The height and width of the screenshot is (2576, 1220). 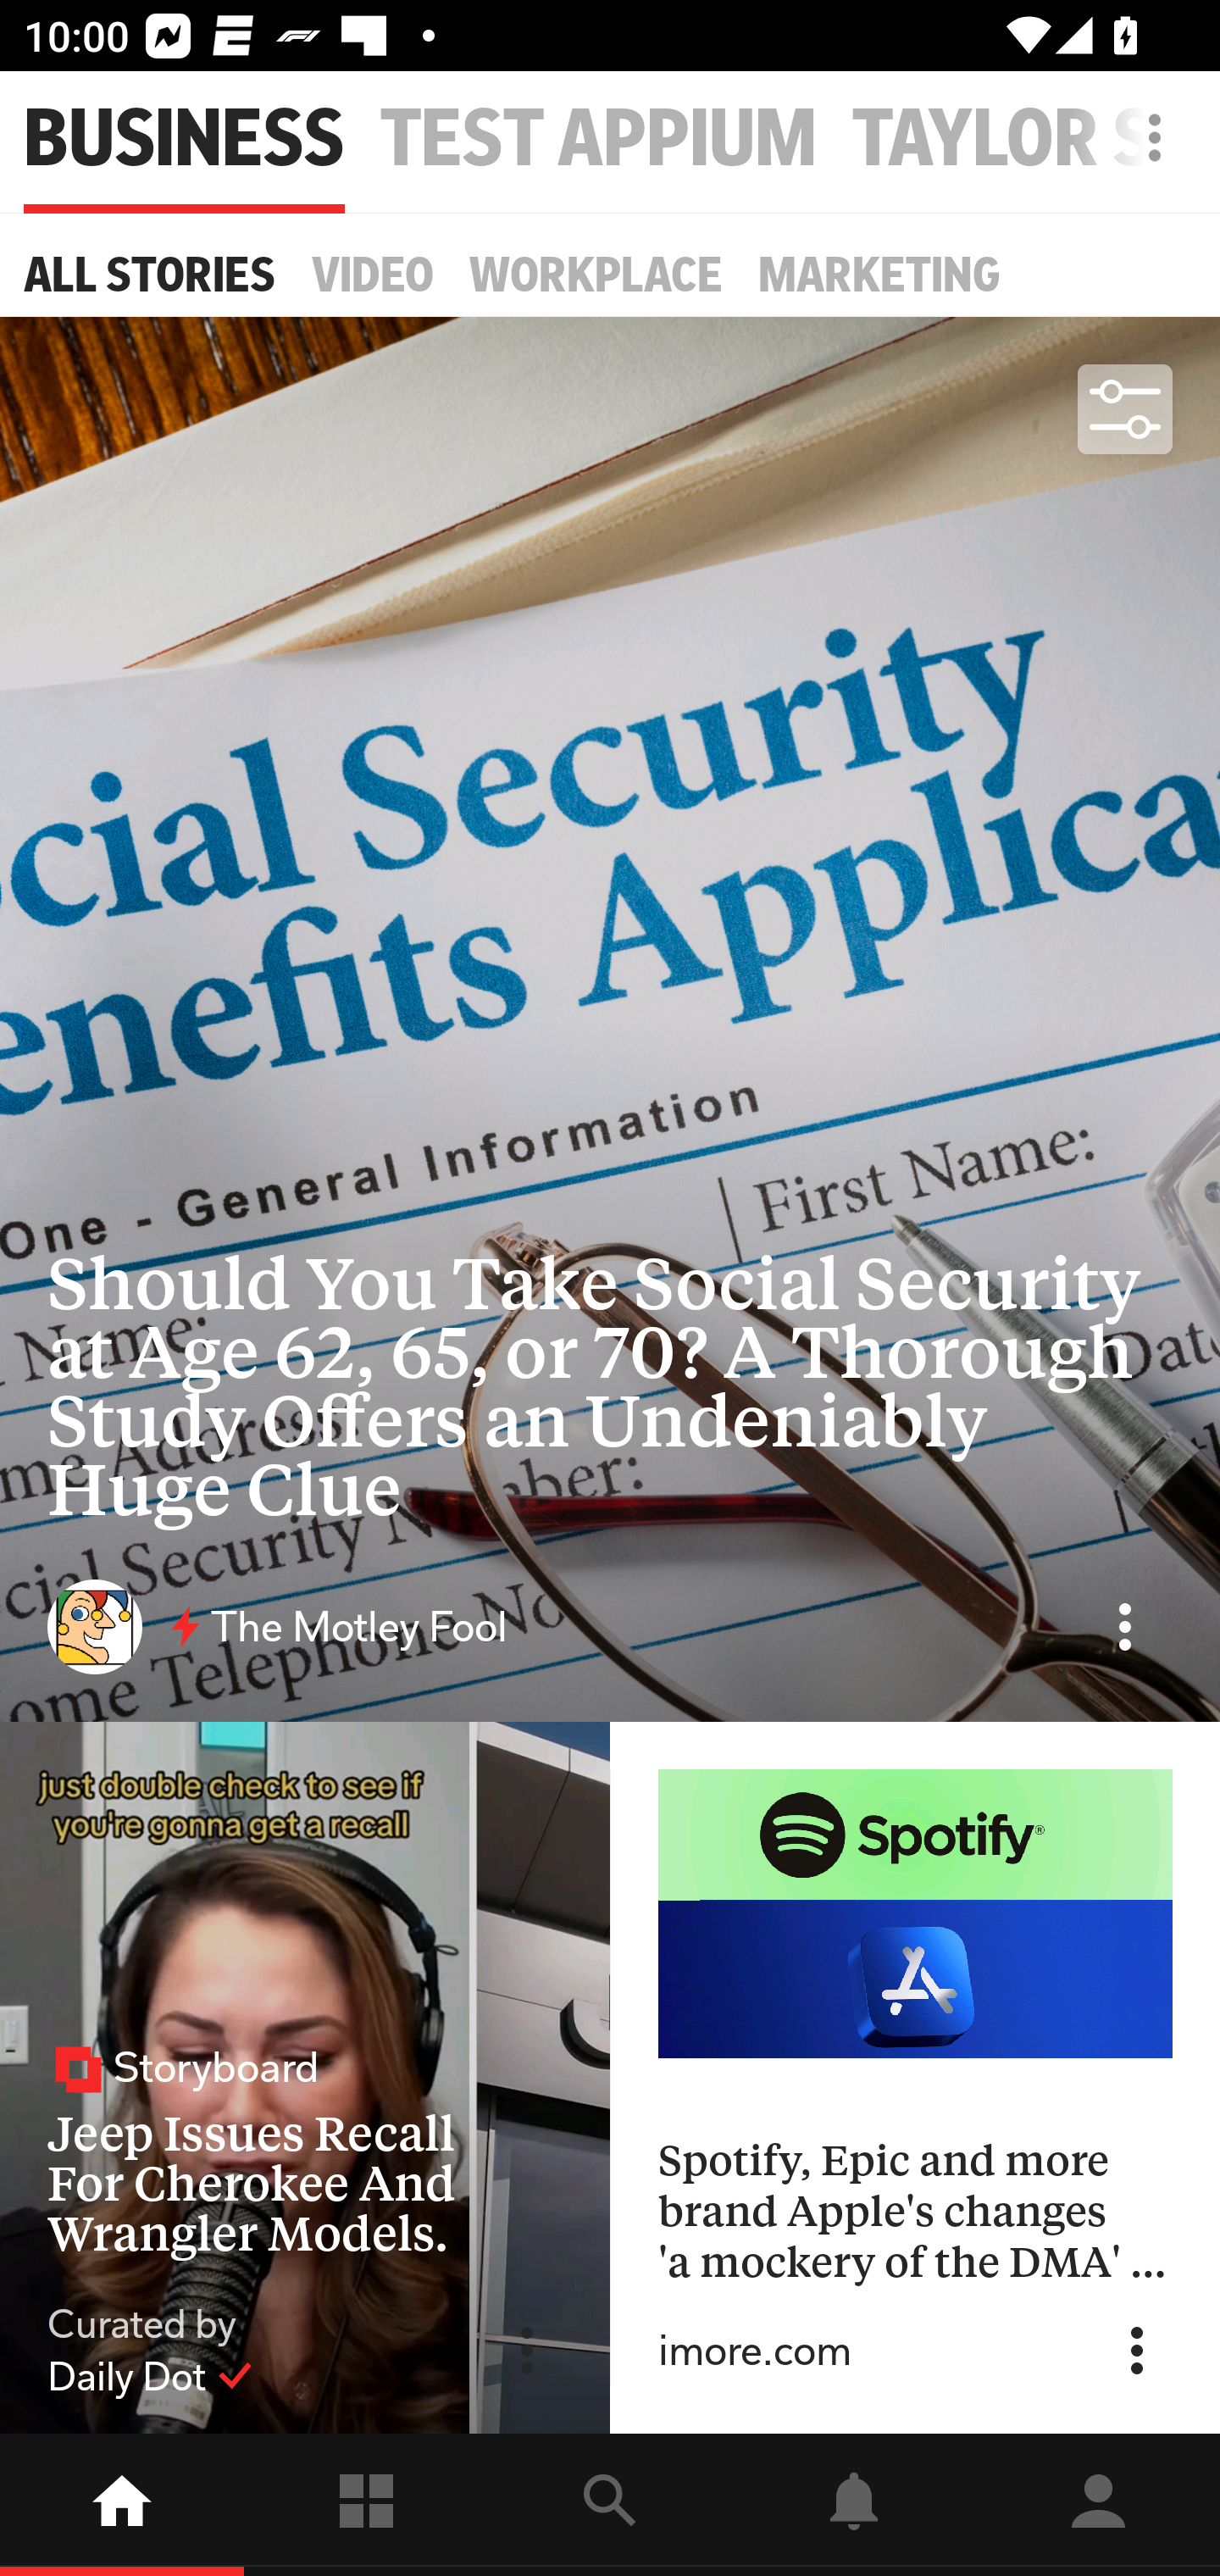 I want to click on BUSINESS, so click(x=184, y=139).